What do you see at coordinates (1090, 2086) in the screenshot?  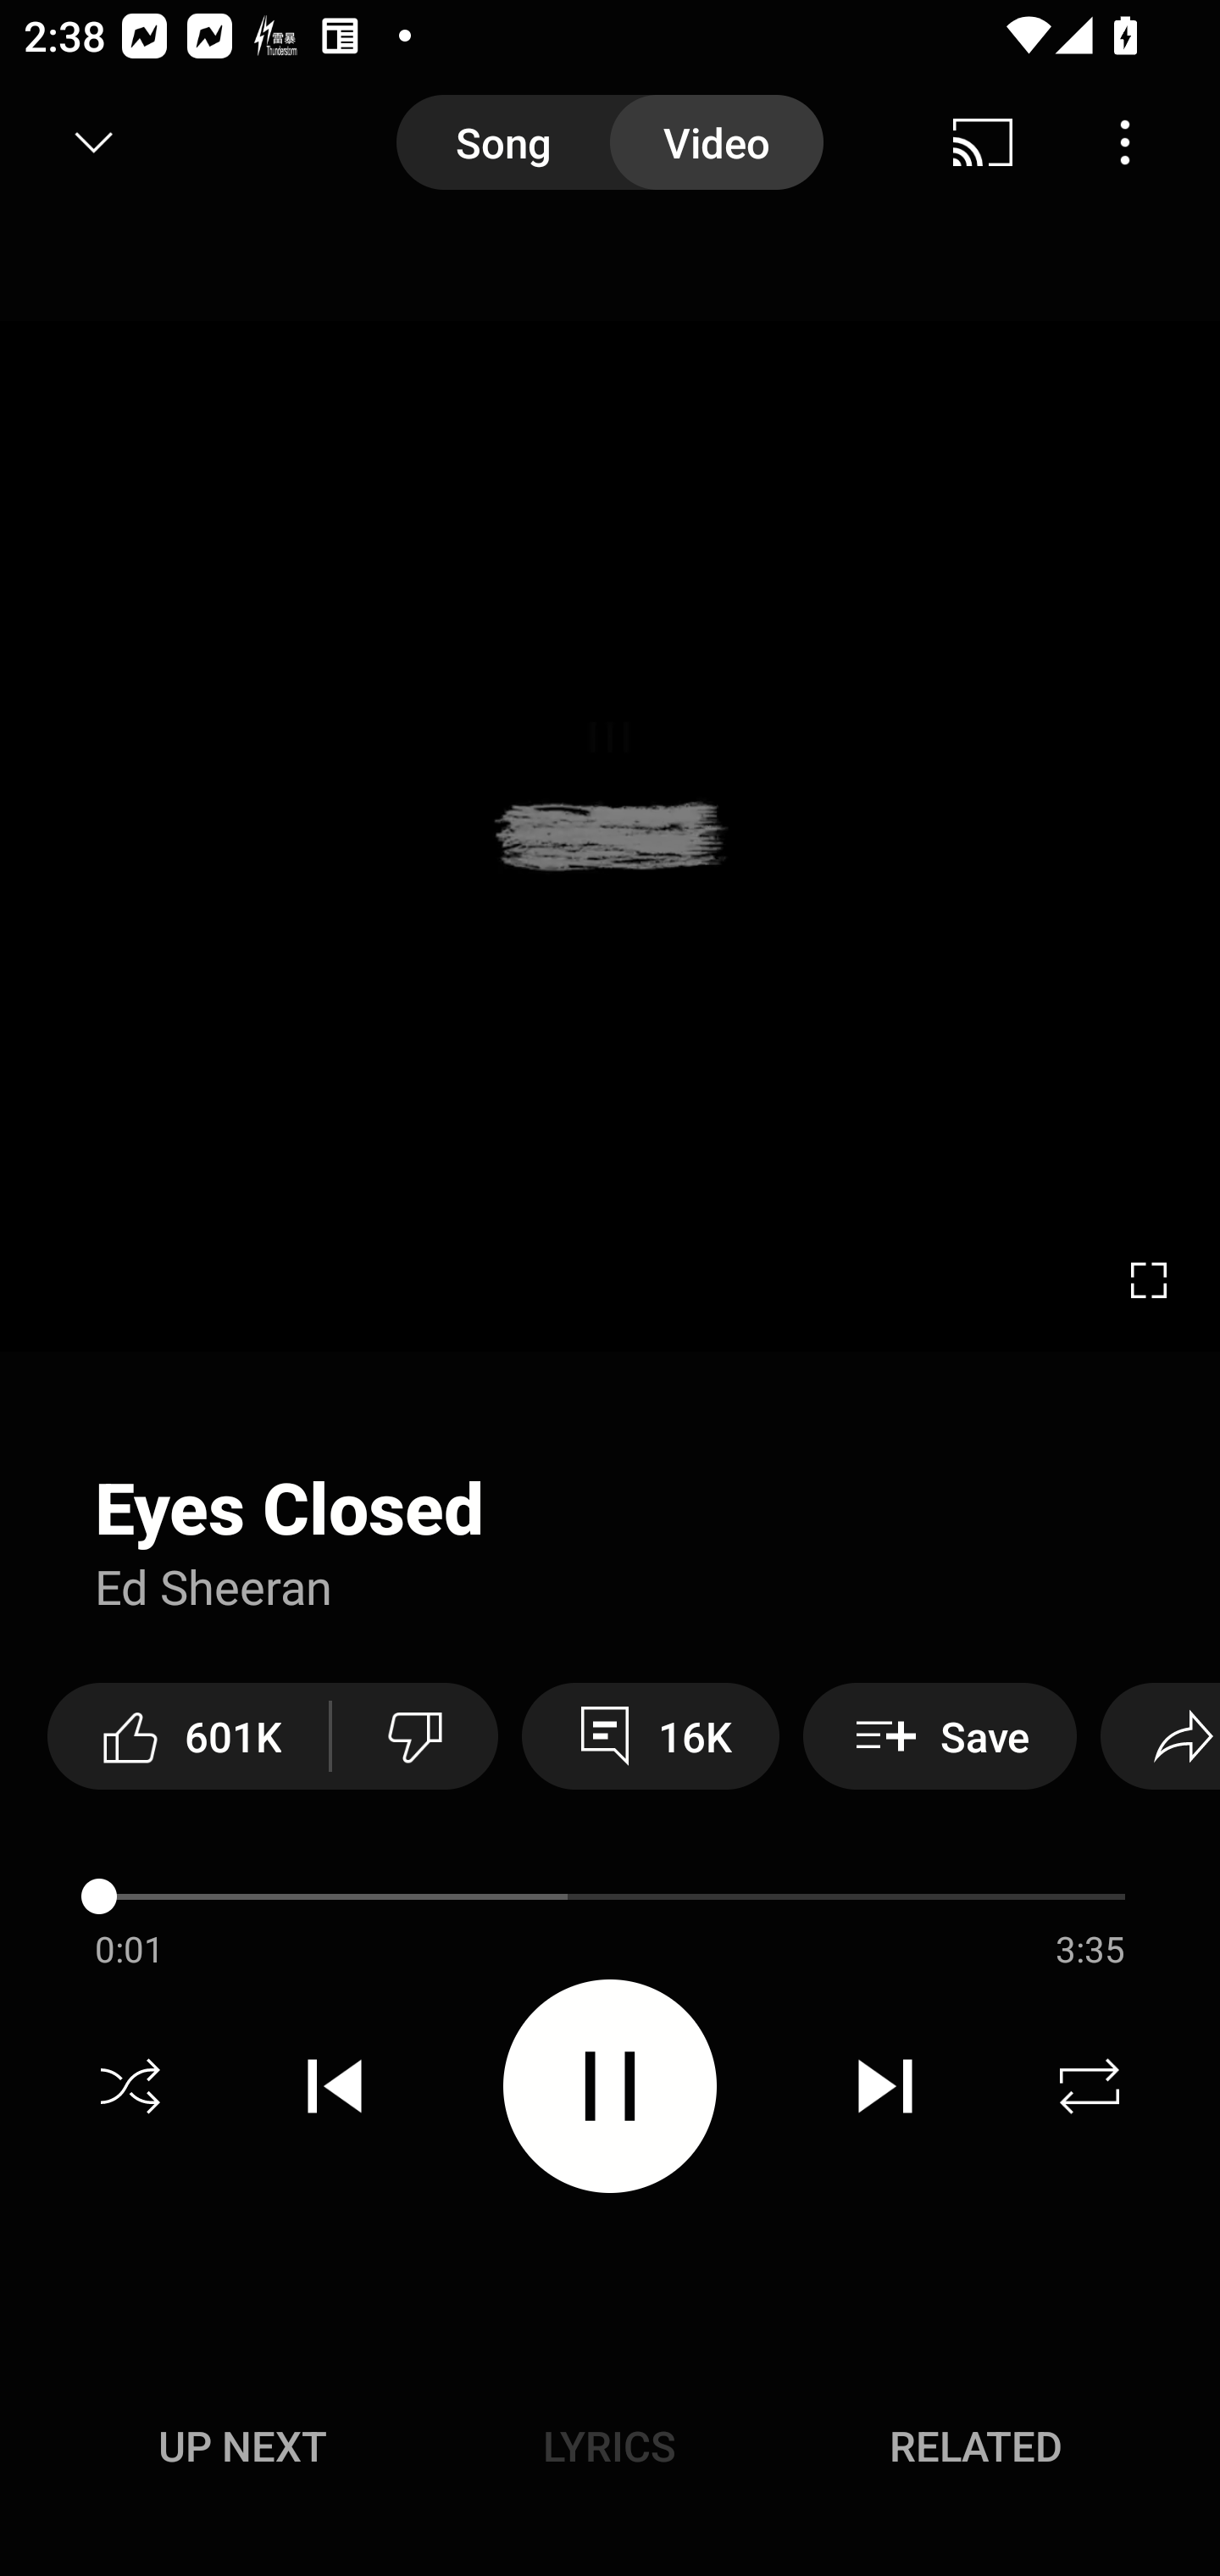 I see `Repeat off` at bounding box center [1090, 2086].